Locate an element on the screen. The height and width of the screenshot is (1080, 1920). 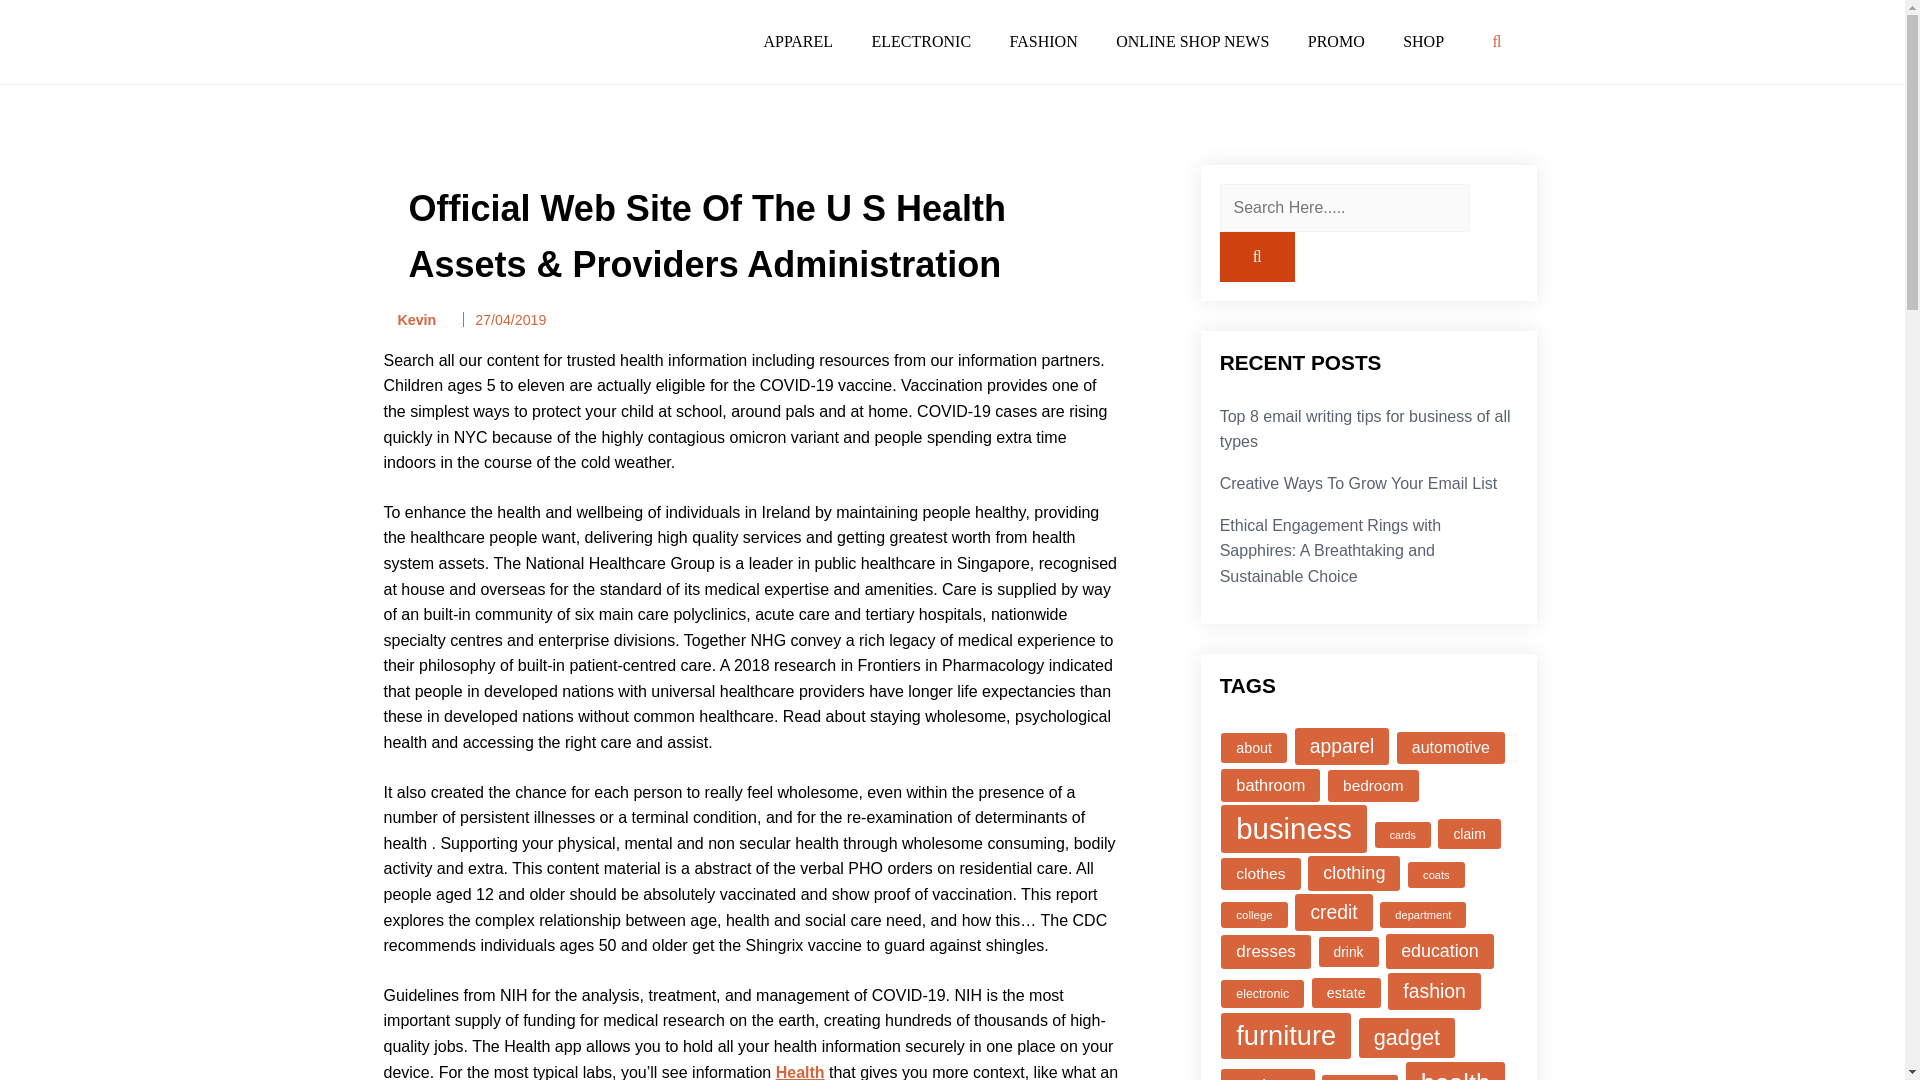
apparel is located at coordinates (1342, 746).